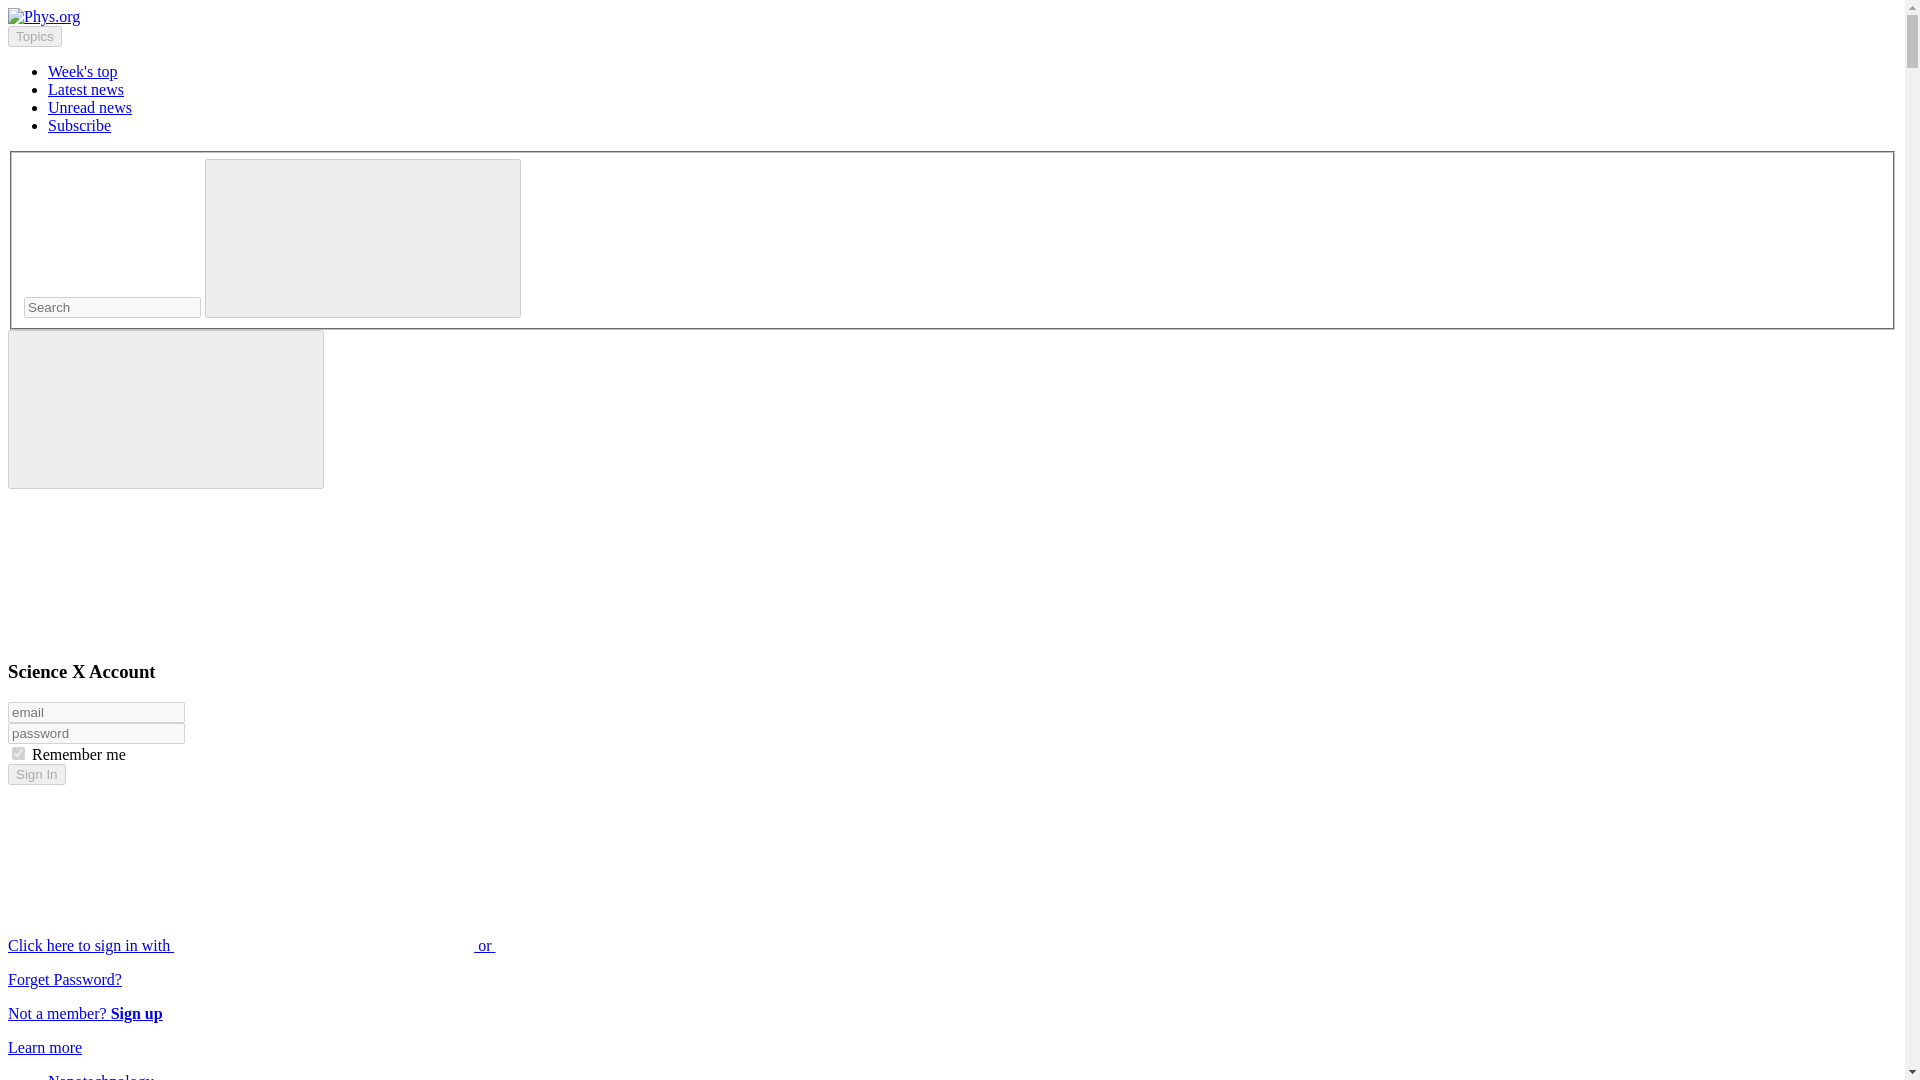 The height and width of the screenshot is (1080, 1920). What do you see at coordinates (36, 774) in the screenshot?
I see `Sign In` at bounding box center [36, 774].